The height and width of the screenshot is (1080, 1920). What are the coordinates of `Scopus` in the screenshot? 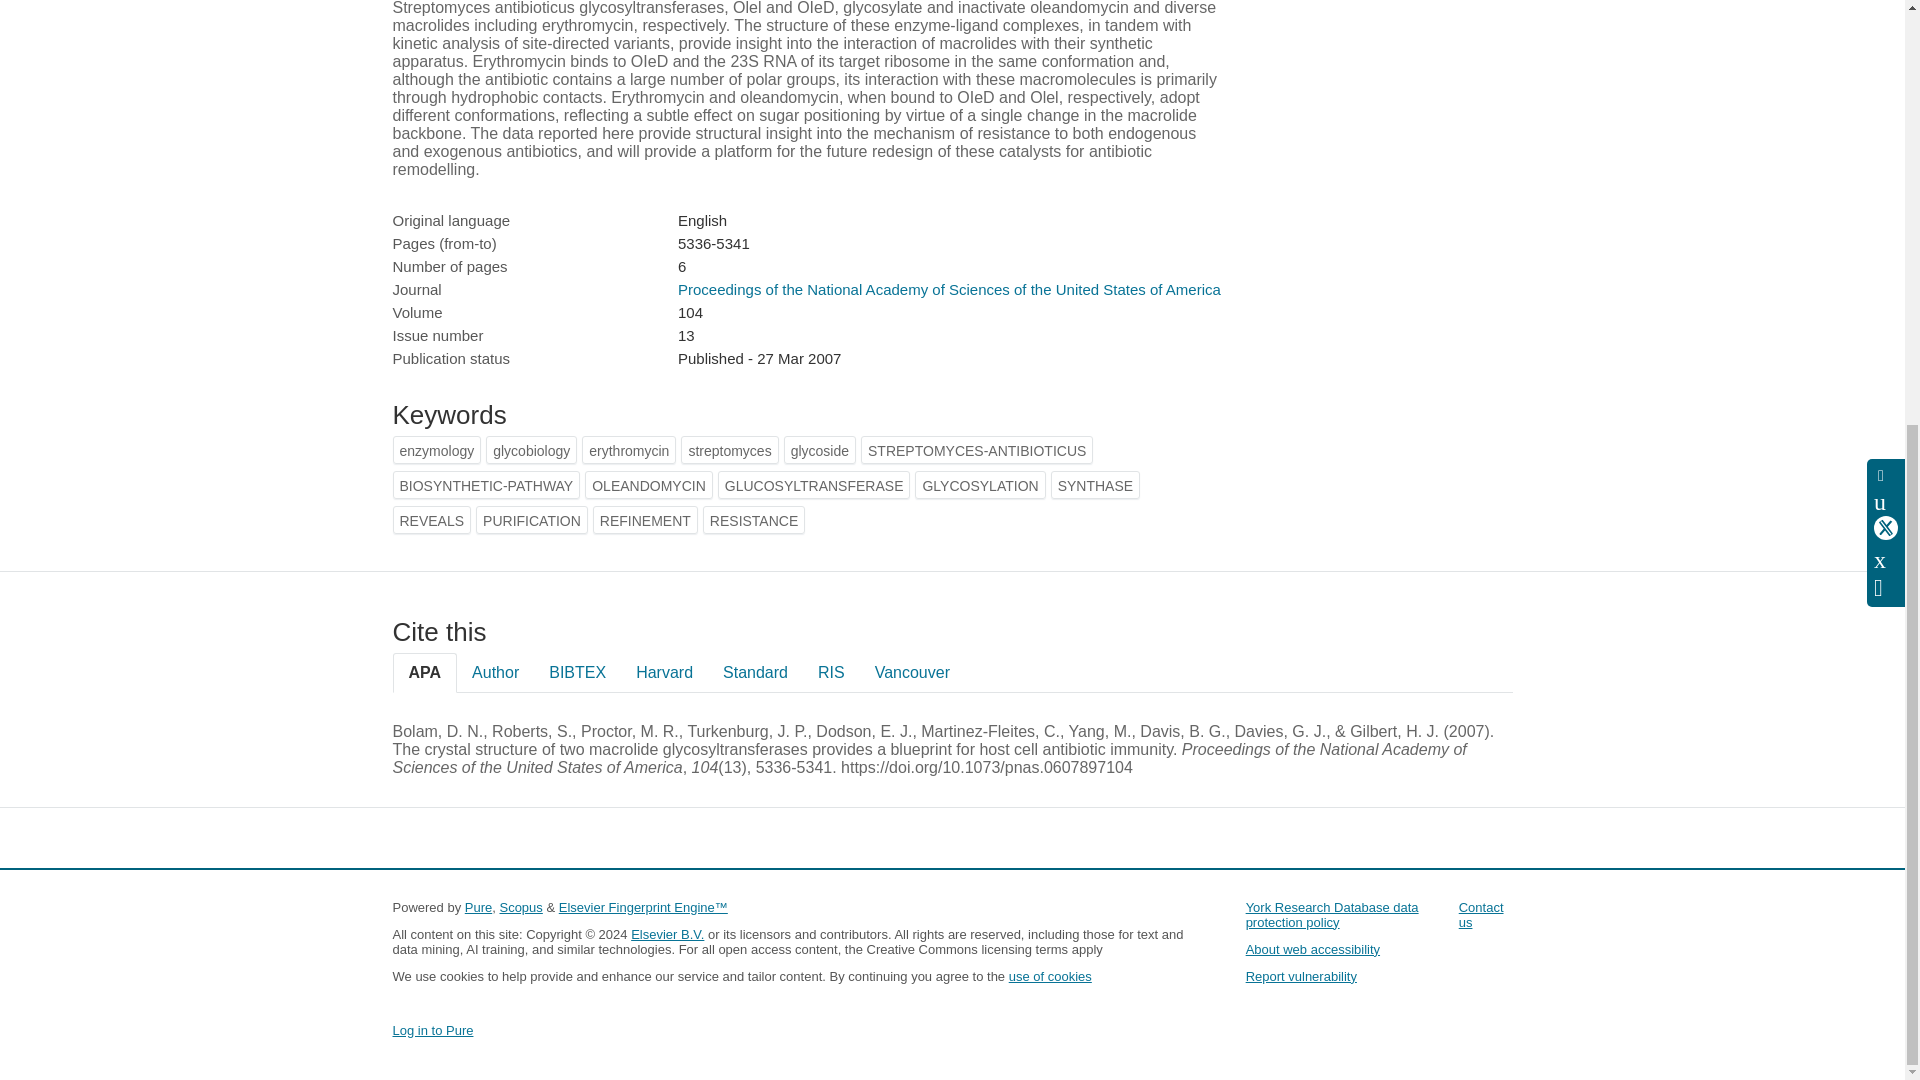 It's located at (520, 906).